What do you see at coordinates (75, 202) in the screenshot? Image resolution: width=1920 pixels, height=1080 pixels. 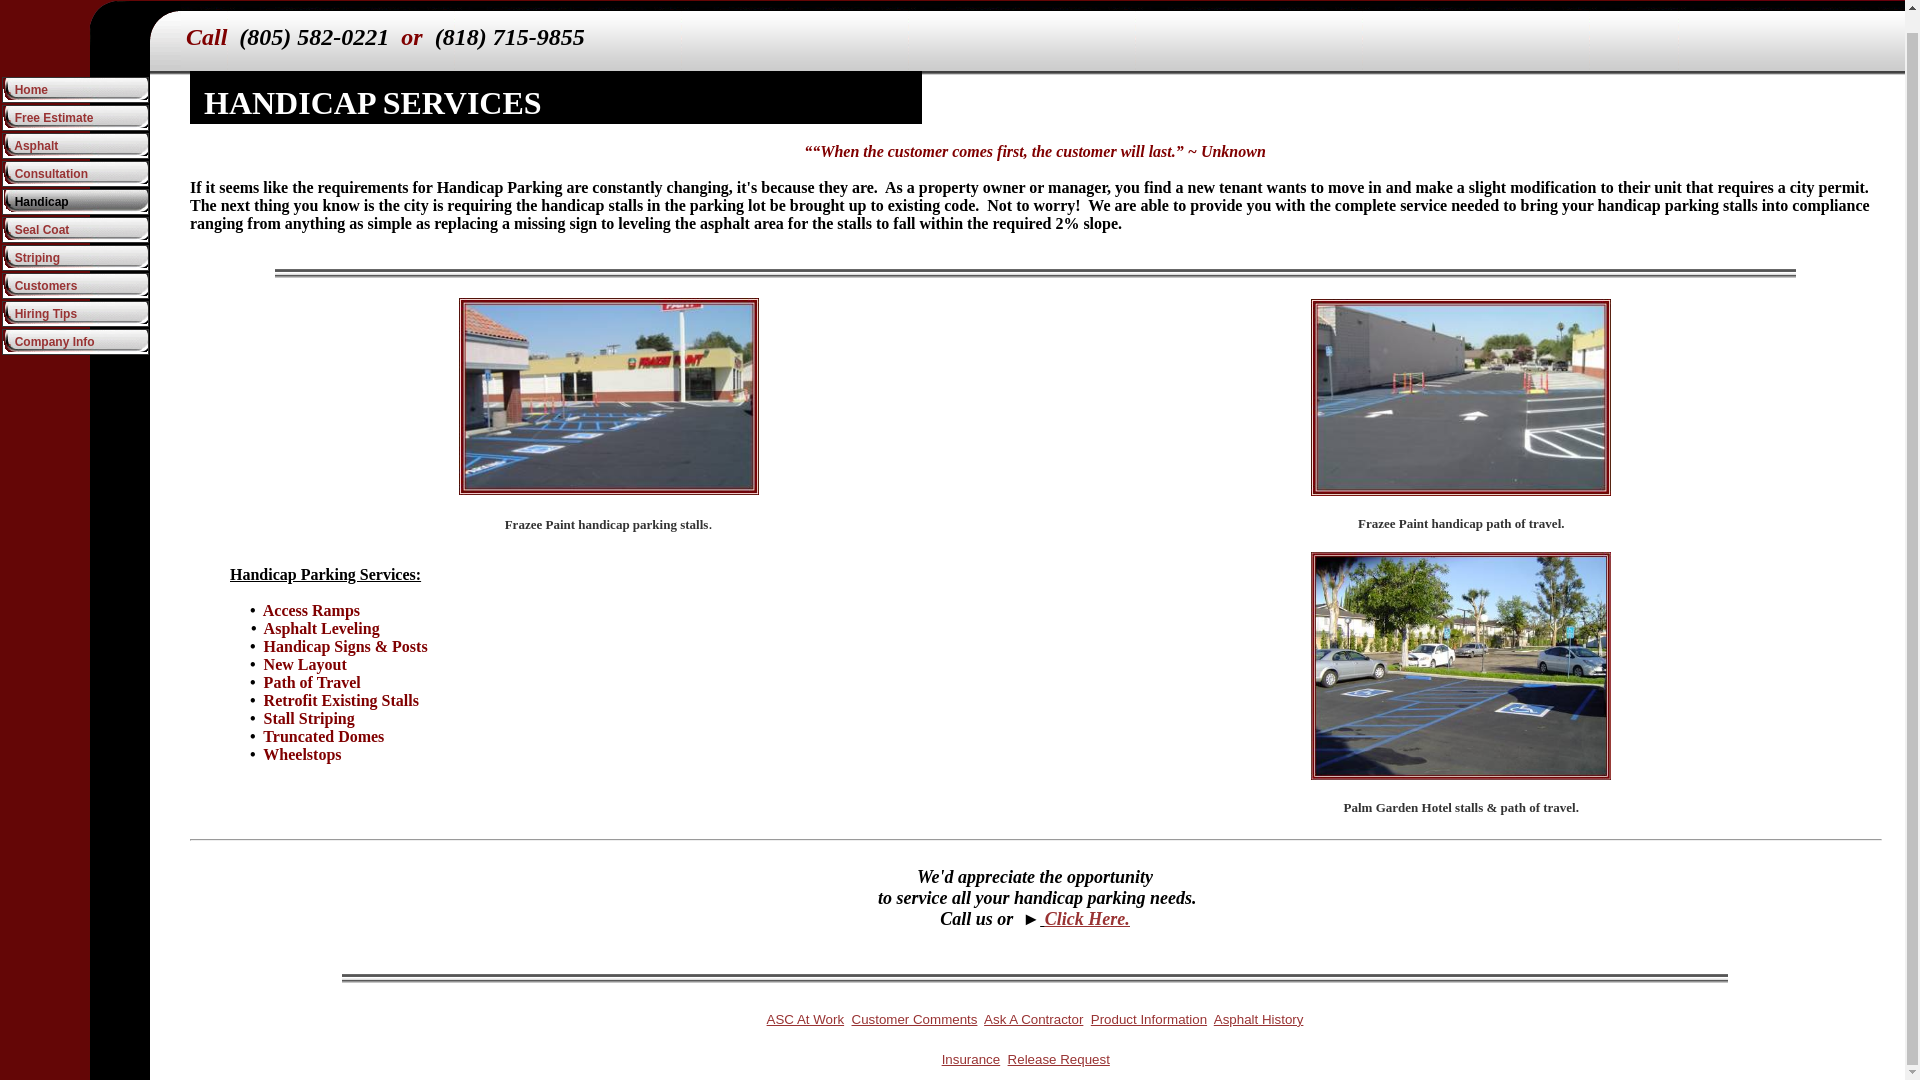 I see `. Handicap` at bounding box center [75, 202].